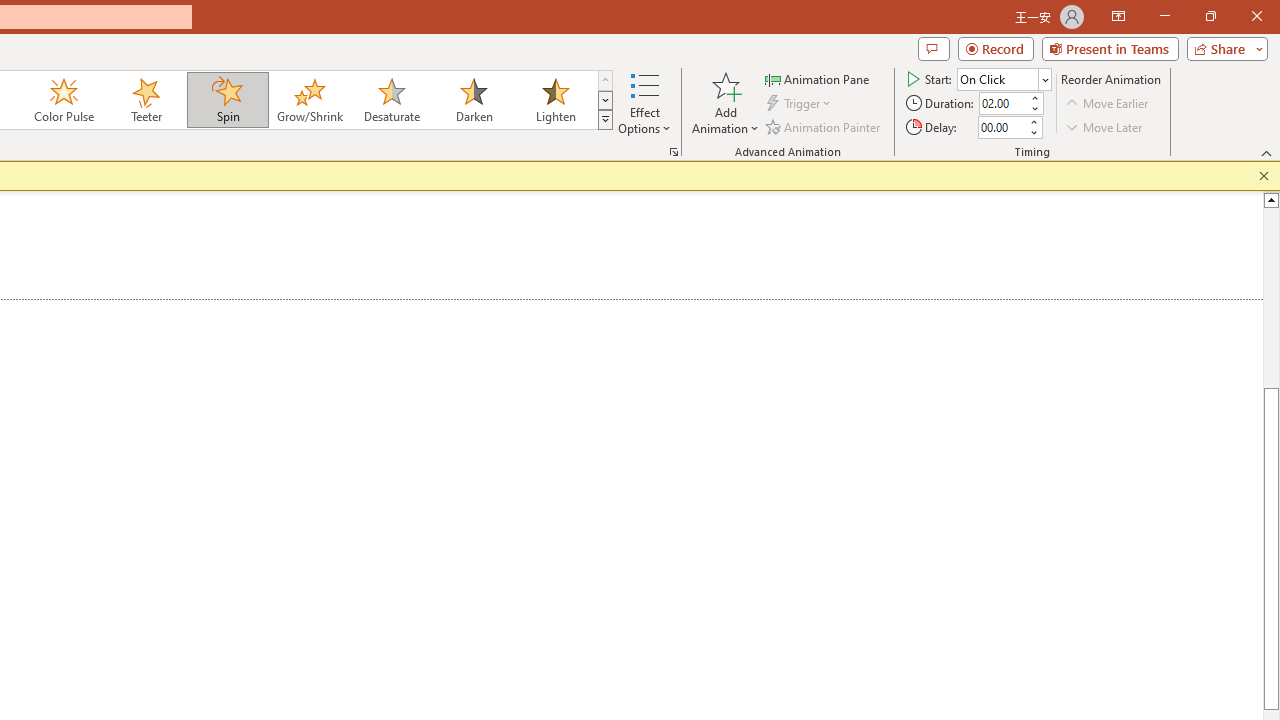  What do you see at coordinates (605, 80) in the screenshot?
I see `Row up` at bounding box center [605, 80].